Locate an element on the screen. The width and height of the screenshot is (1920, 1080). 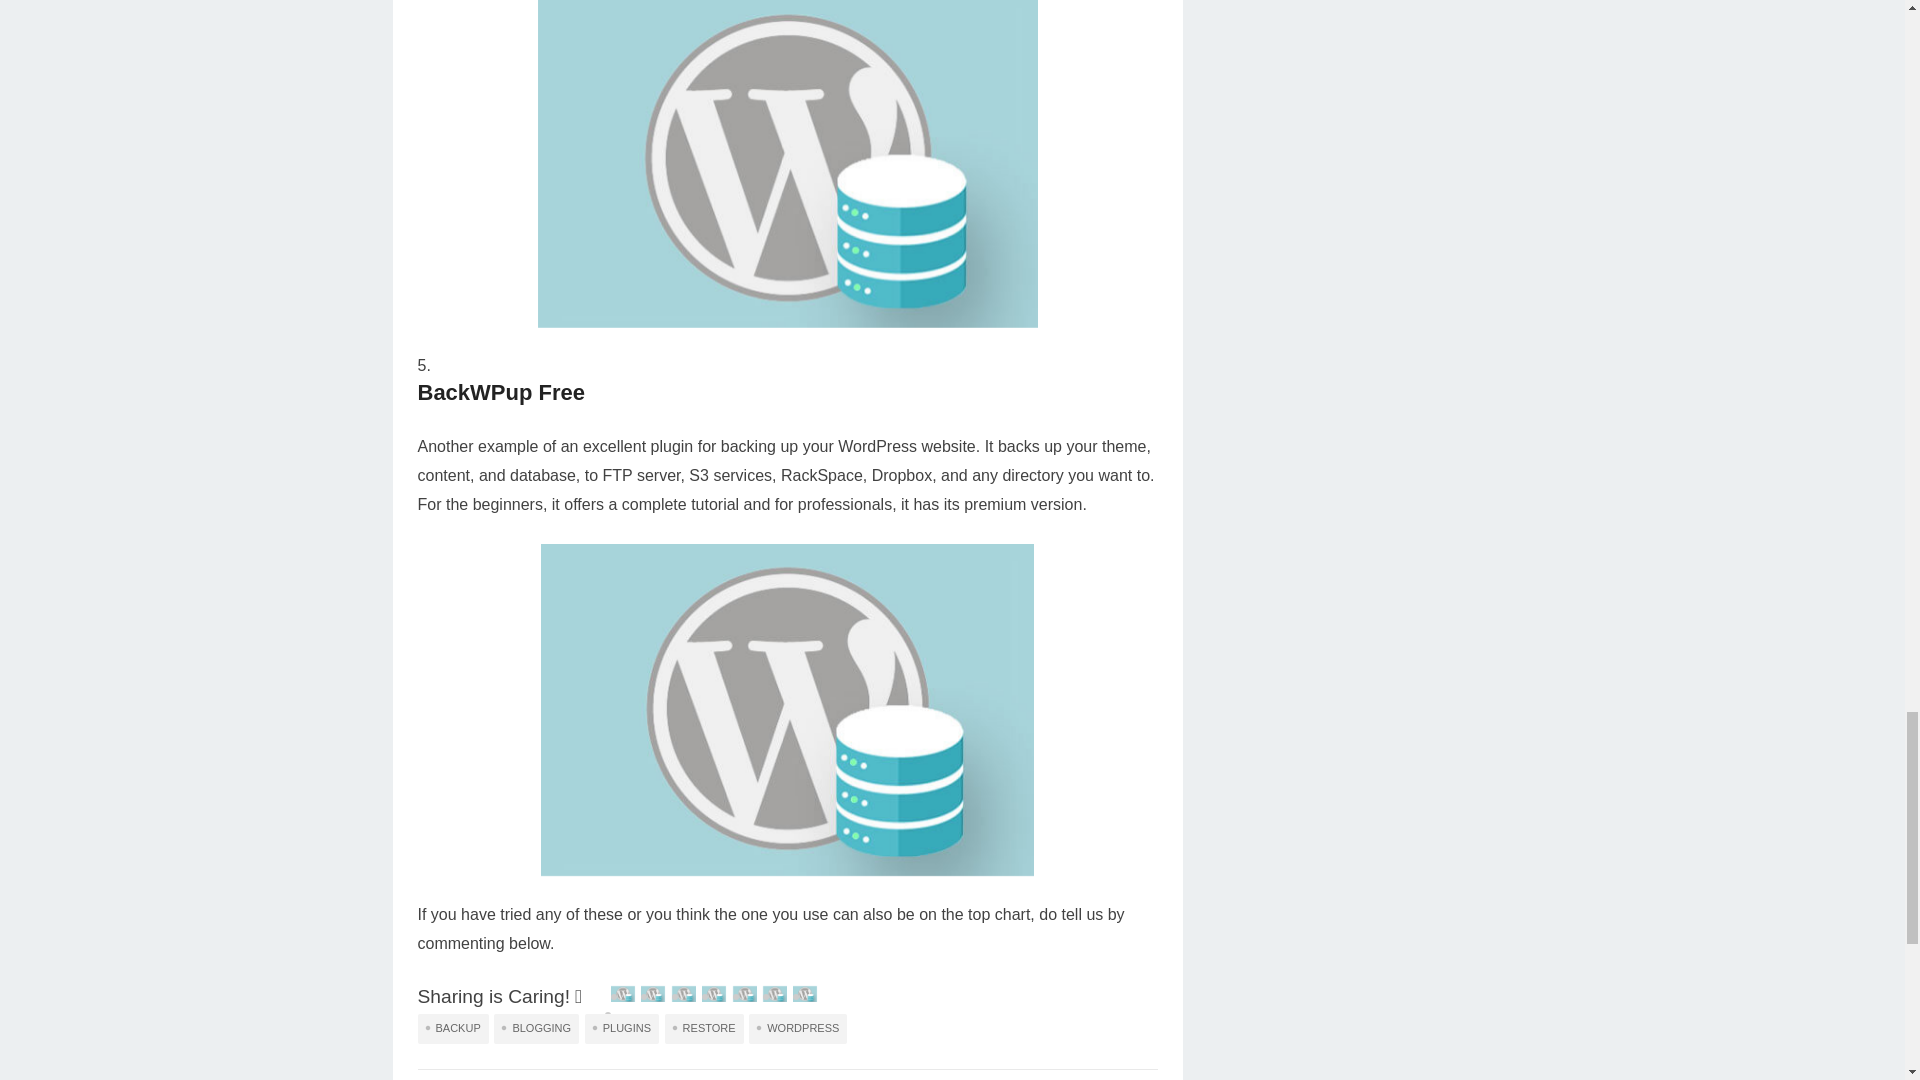
Share via StumbleUpon is located at coordinates (714, 996).